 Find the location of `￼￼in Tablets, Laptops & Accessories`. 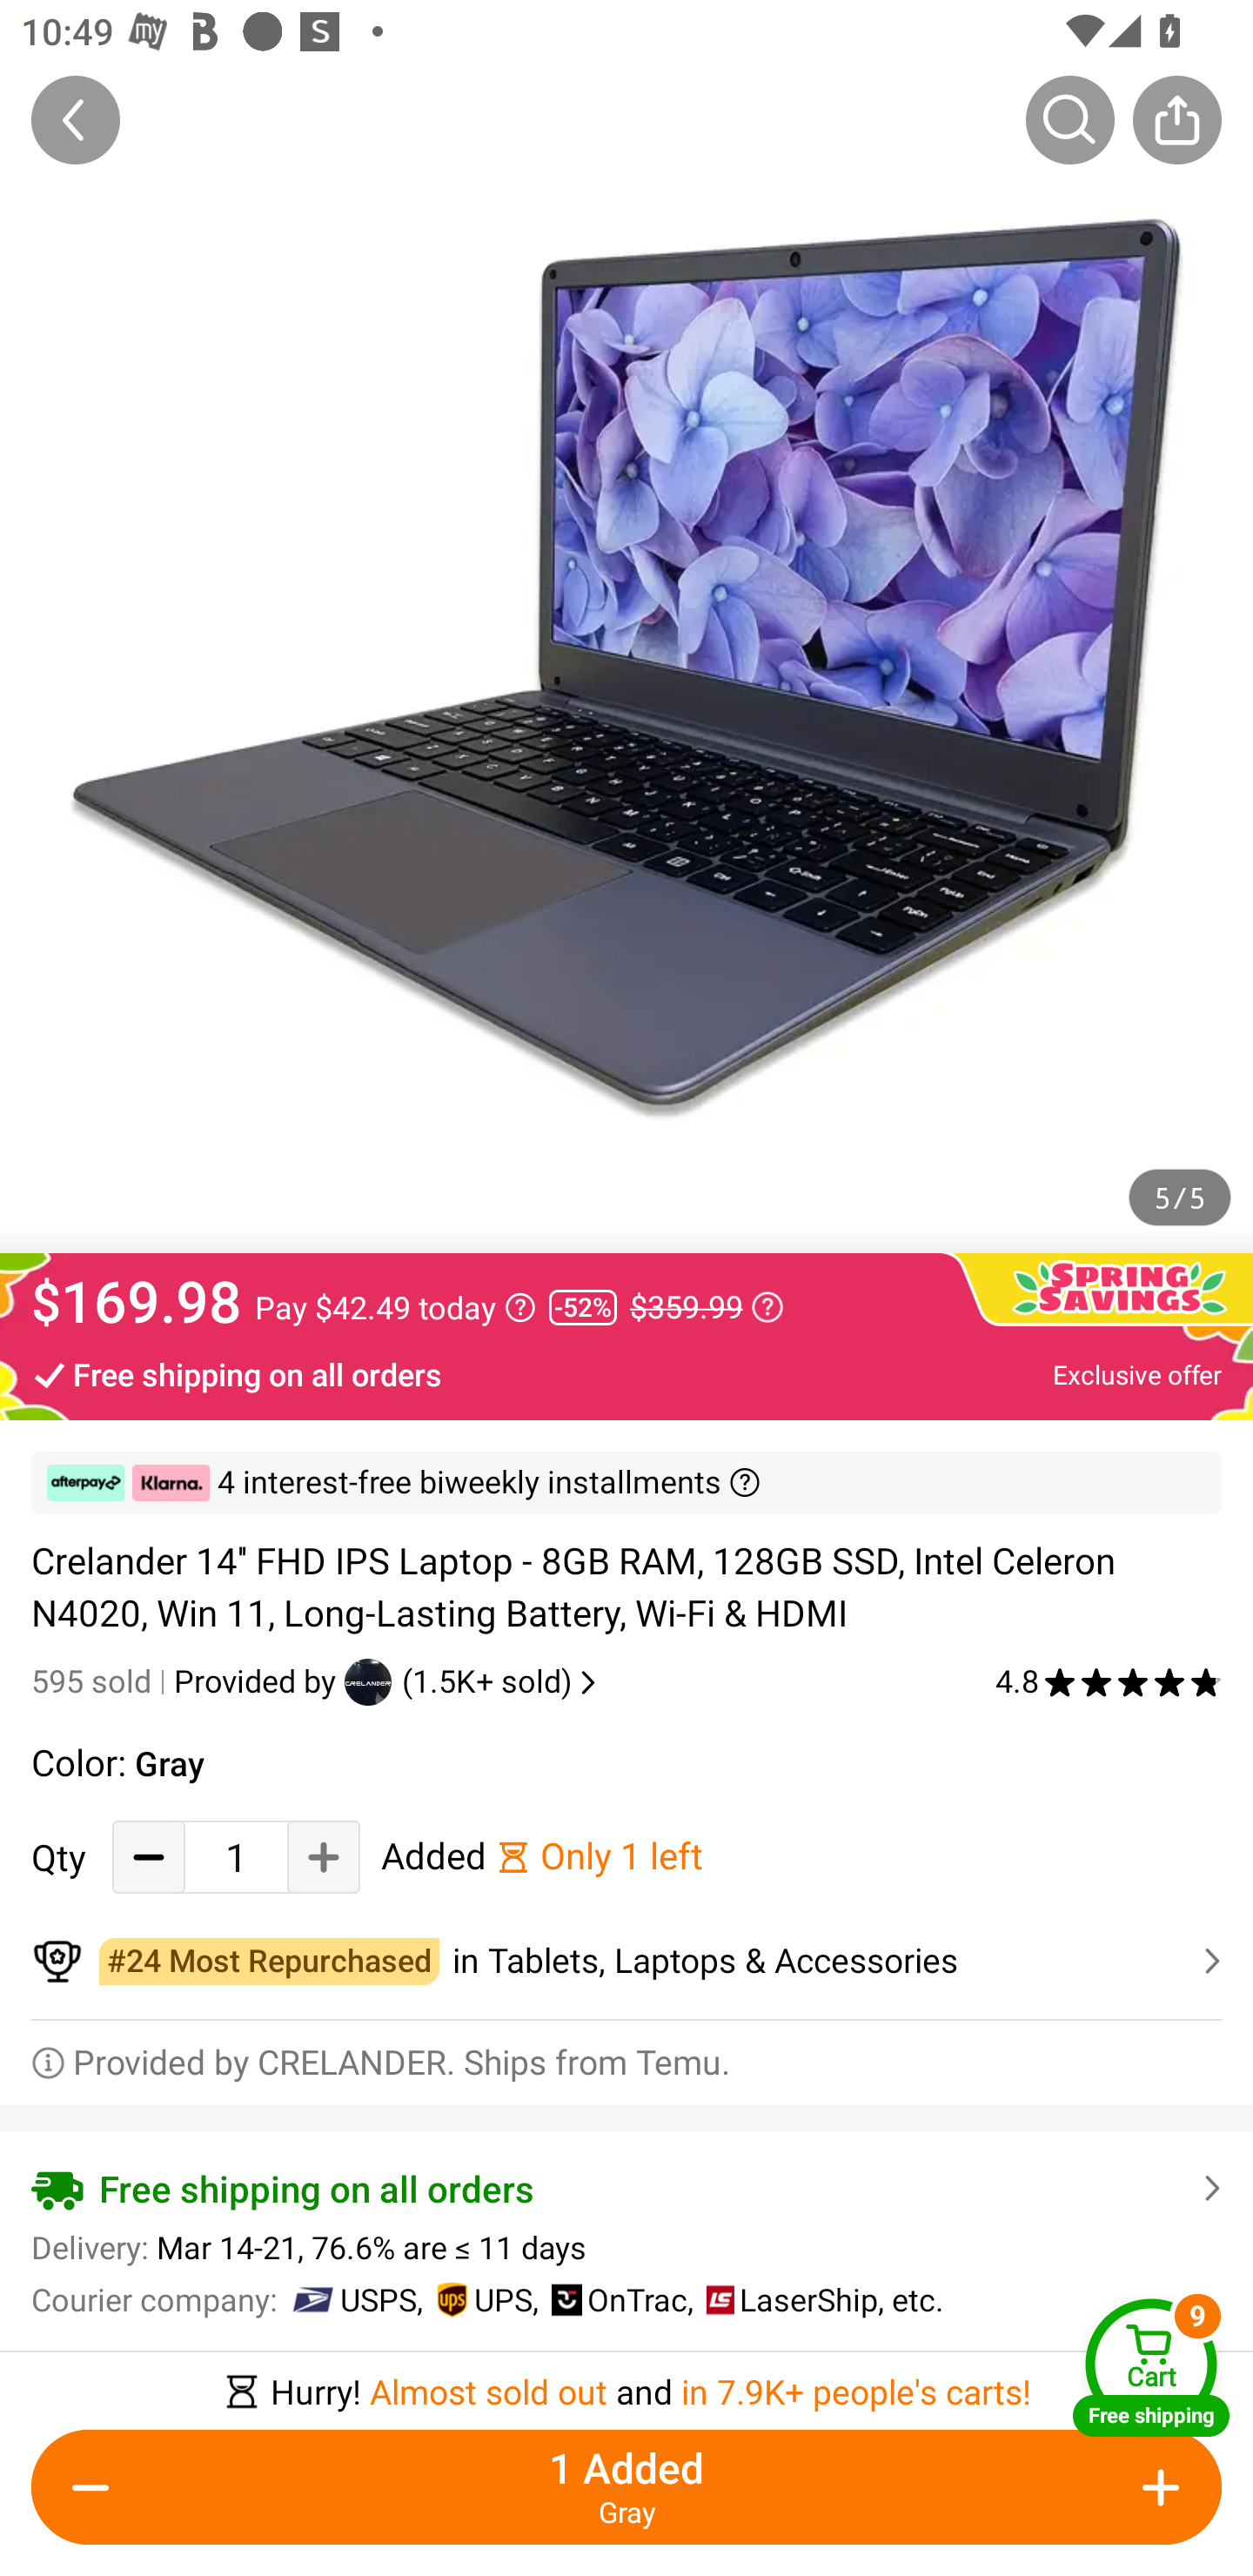

￼￼in Tablets, Laptops & Accessories is located at coordinates (626, 1962).